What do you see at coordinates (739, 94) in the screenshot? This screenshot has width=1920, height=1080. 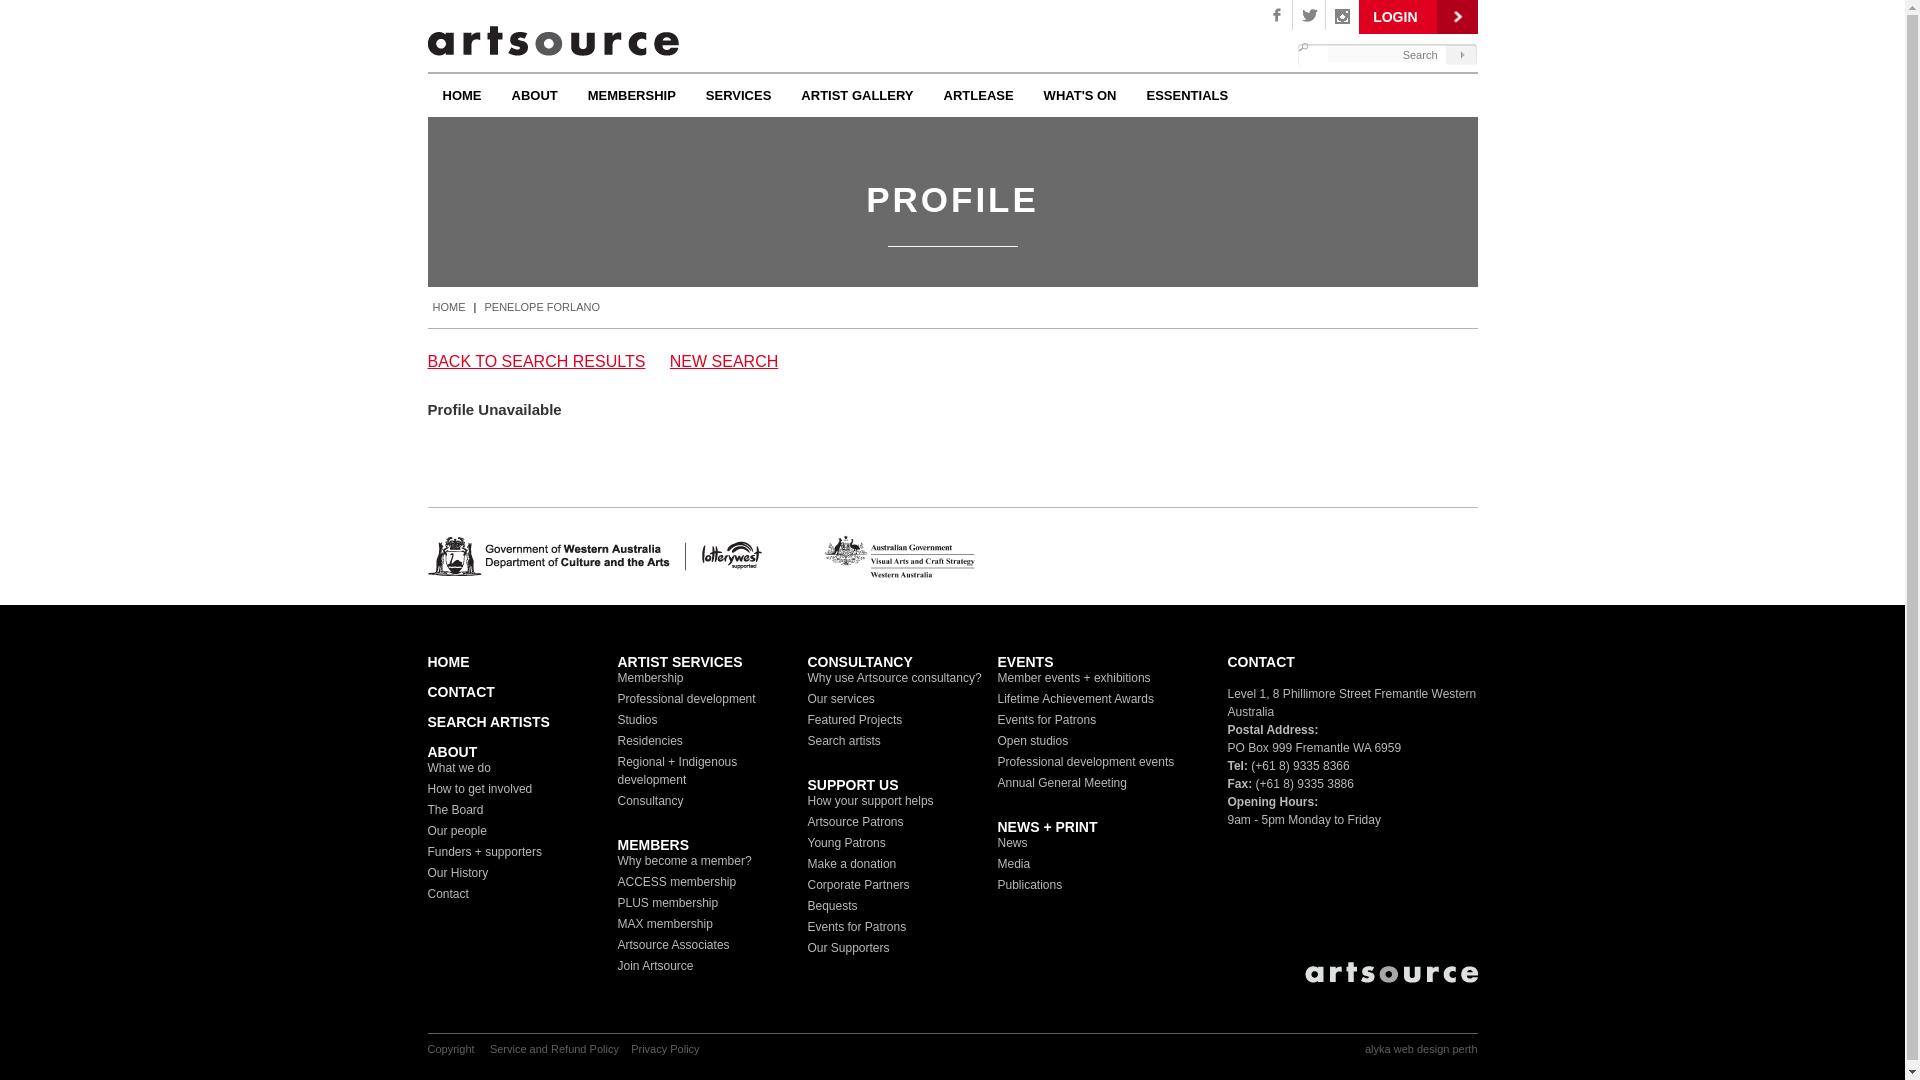 I see `SERVICES` at bounding box center [739, 94].